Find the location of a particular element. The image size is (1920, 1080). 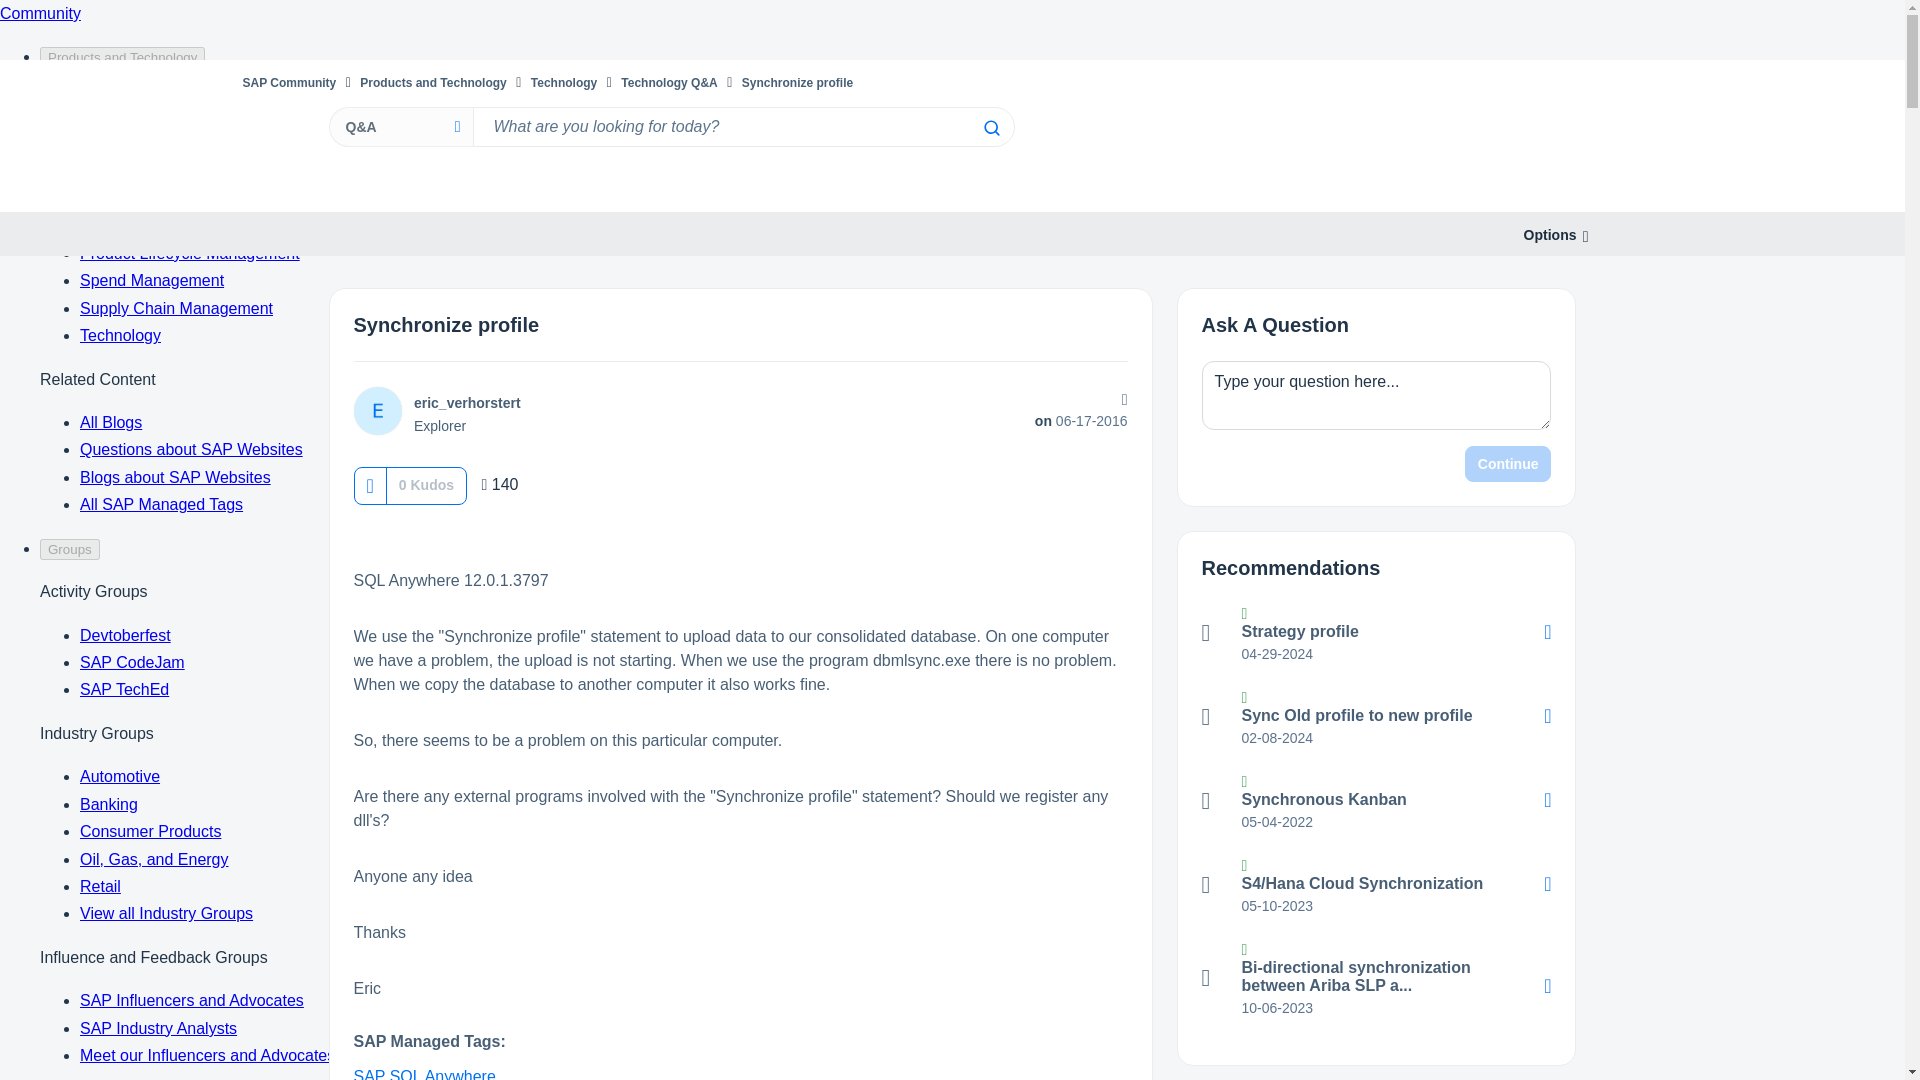

Continue is located at coordinates (1508, 464).